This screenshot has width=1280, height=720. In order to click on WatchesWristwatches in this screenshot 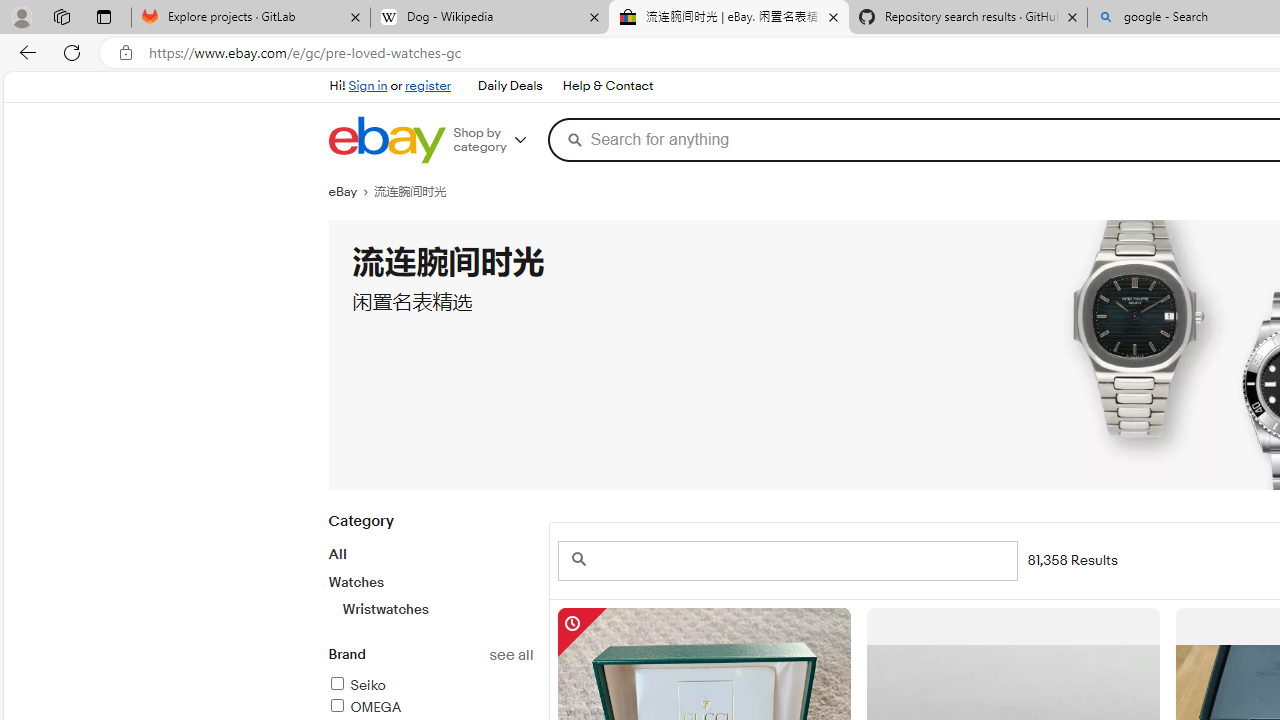, I will do `click(430, 595)`.